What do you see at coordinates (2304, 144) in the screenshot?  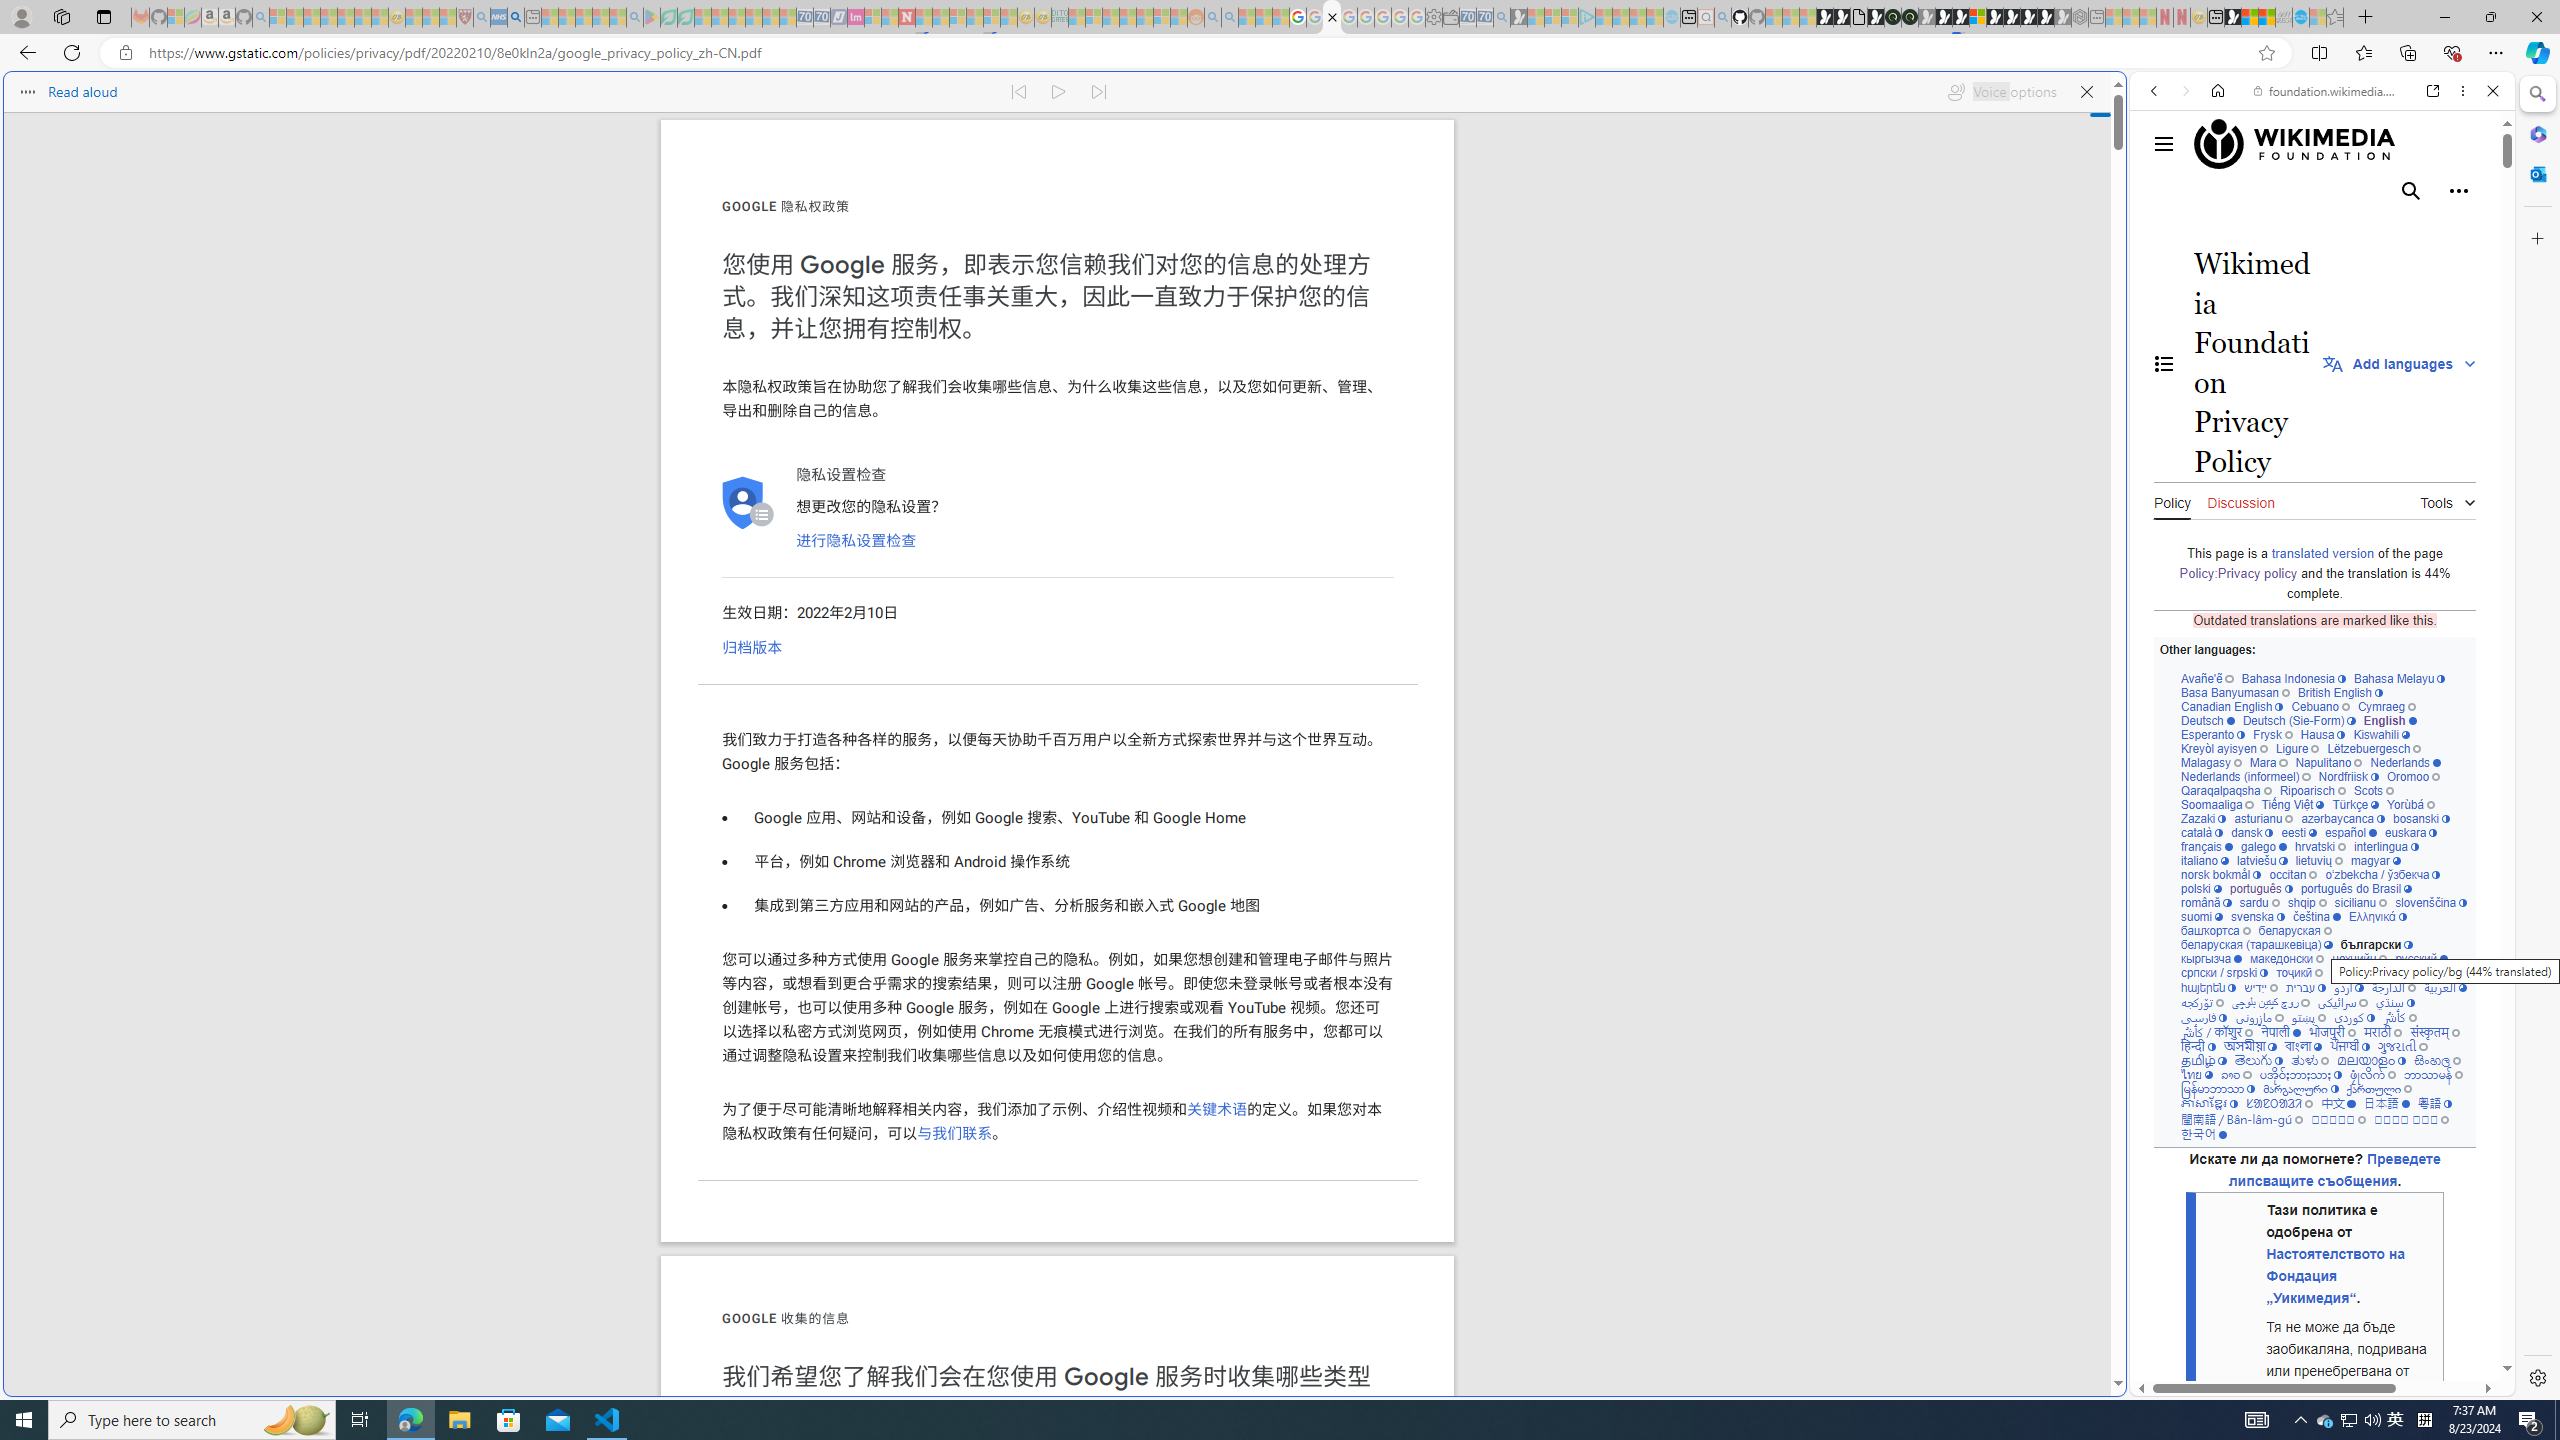 I see `Wikimedia Foundation Governance Wiki` at bounding box center [2304, 144].